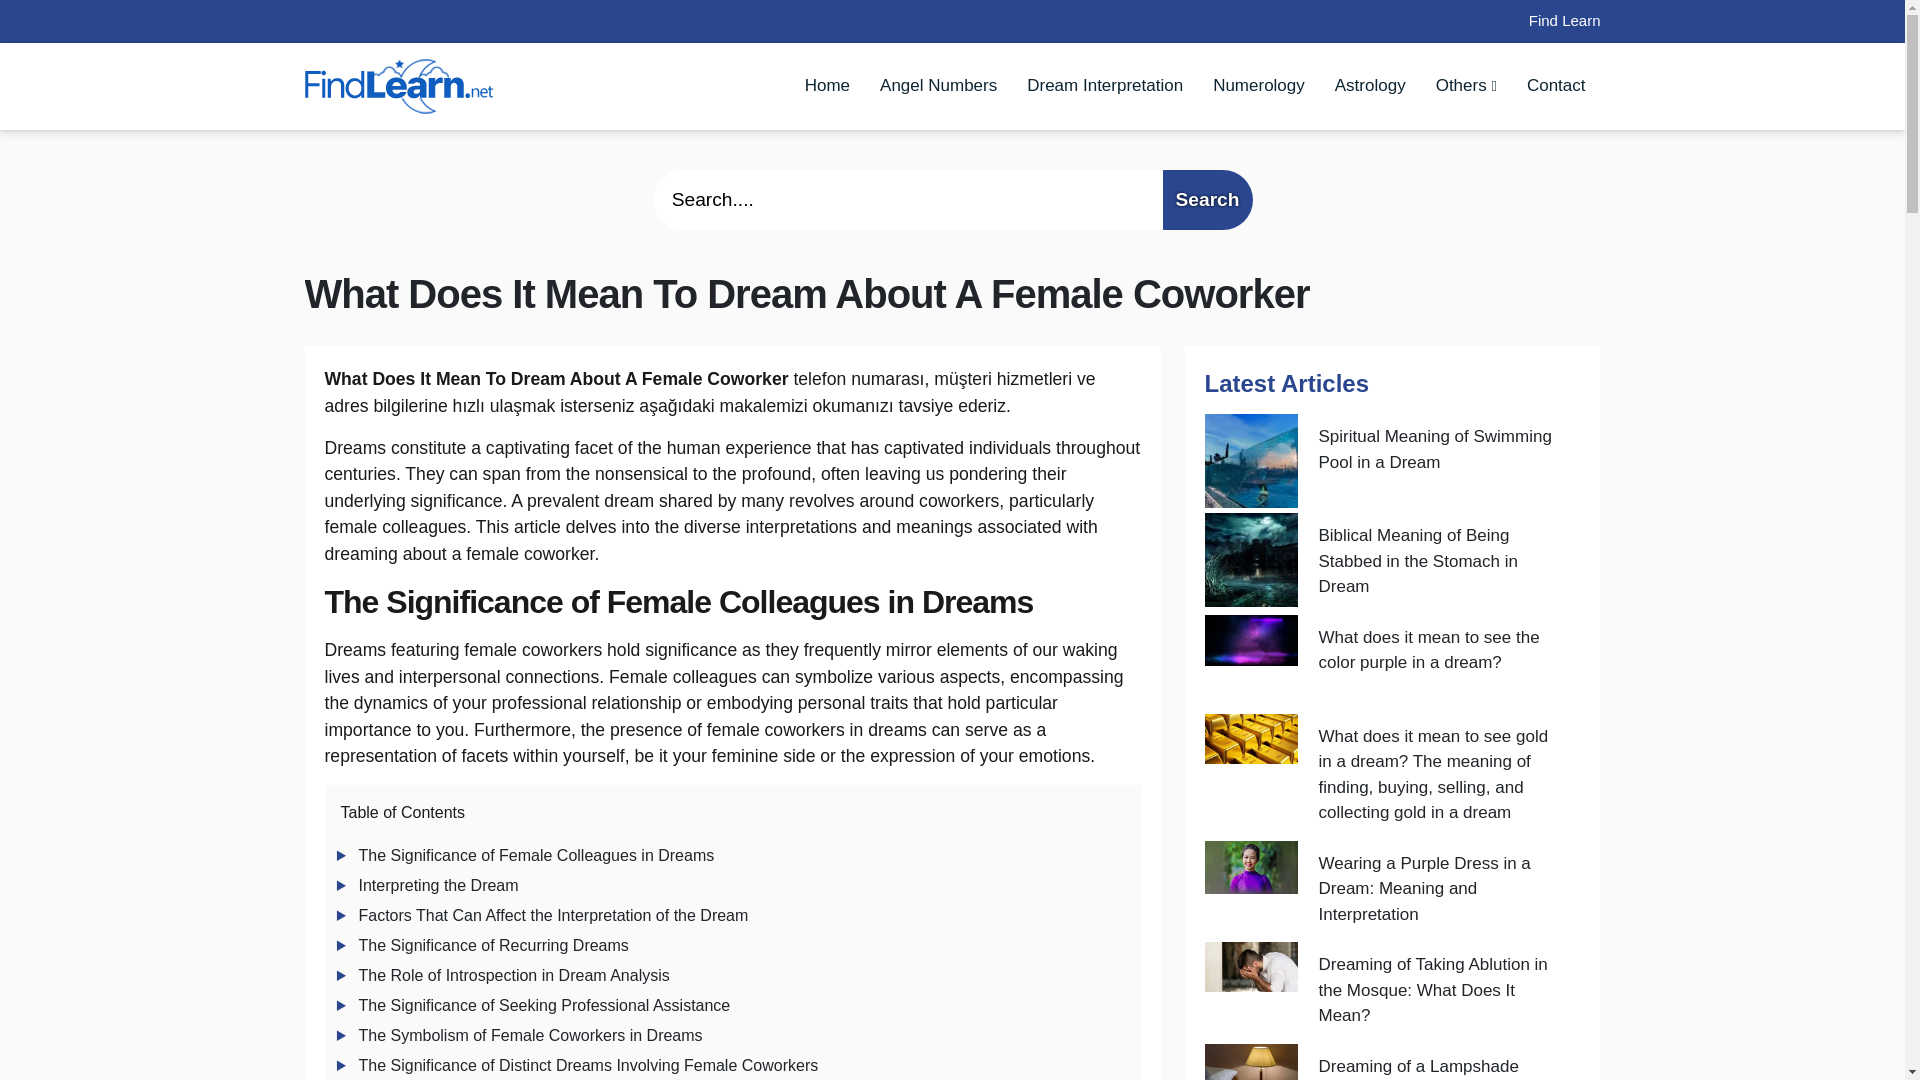 The image size is (1920, 1080). I want to click on Others, so click(1466, 85).